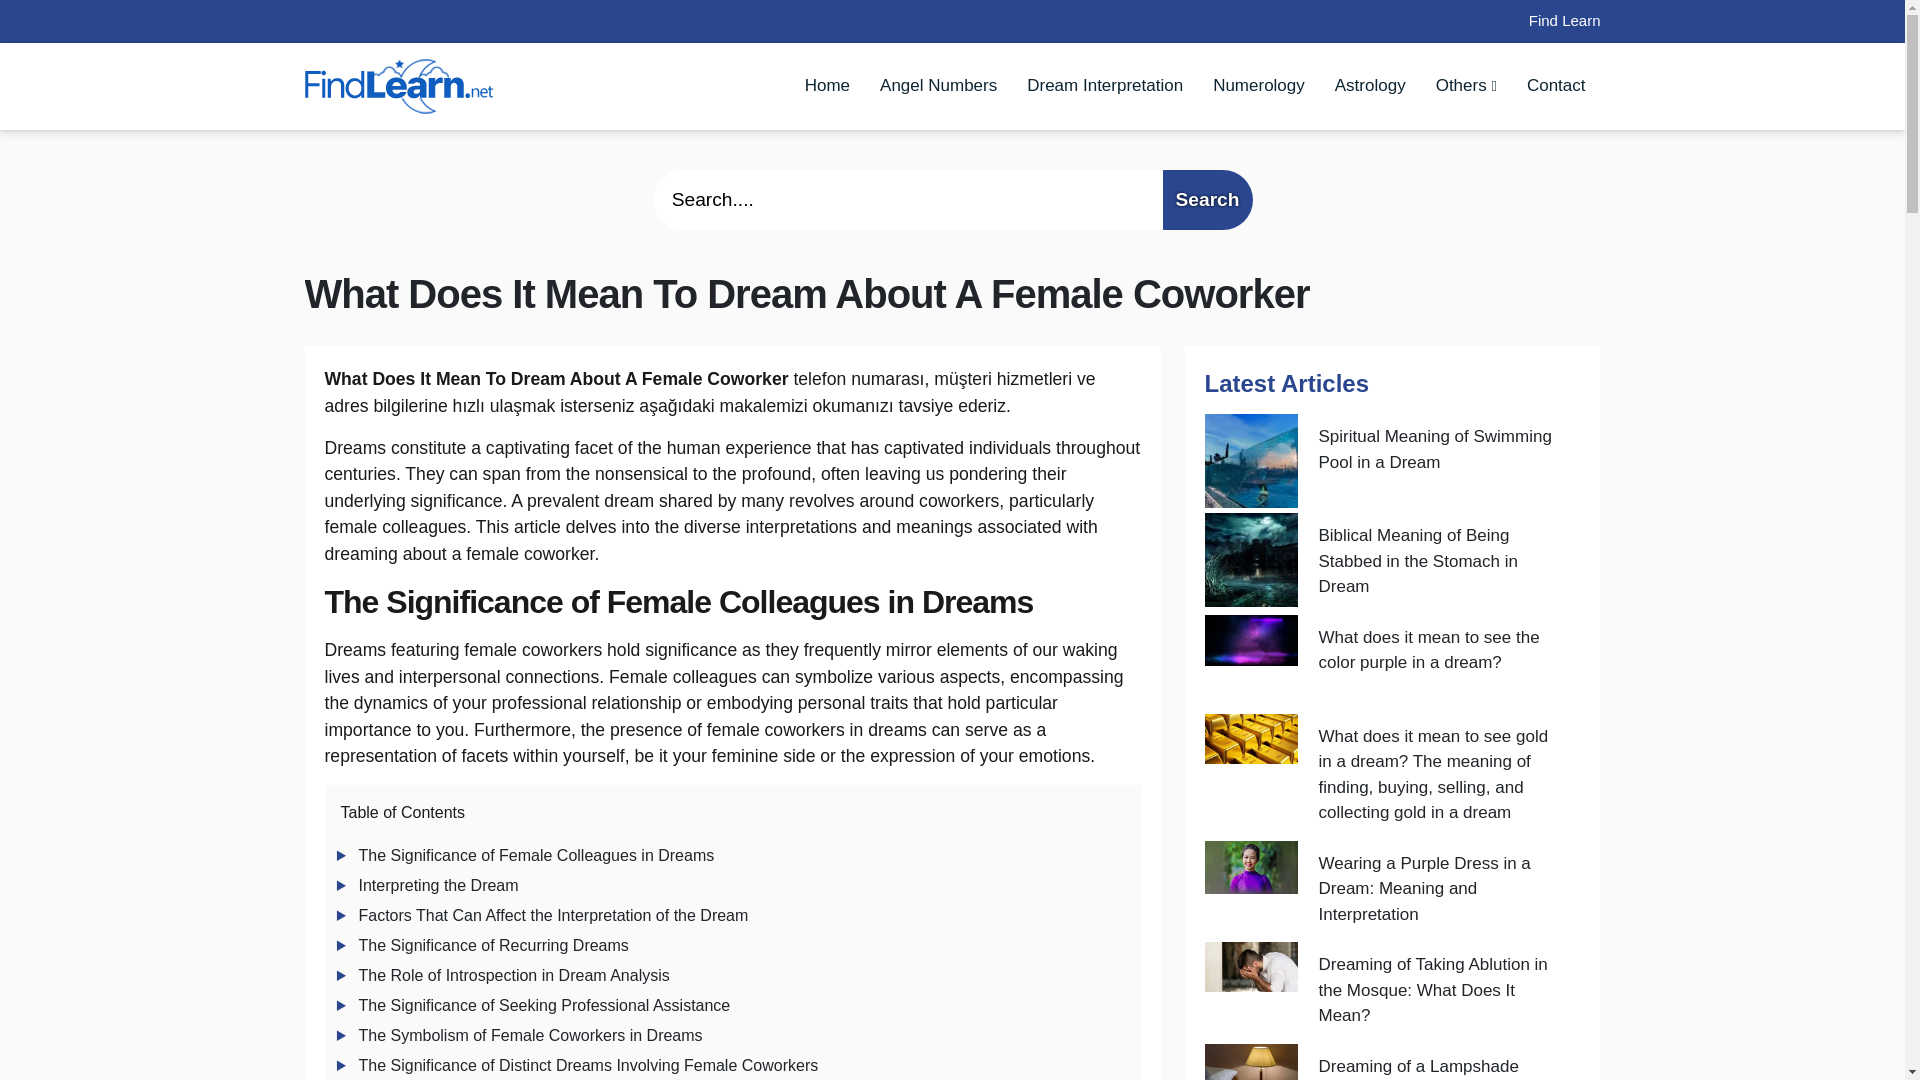 The image size is (1920, 1080). I want to click on Others, so click(1466, 85).